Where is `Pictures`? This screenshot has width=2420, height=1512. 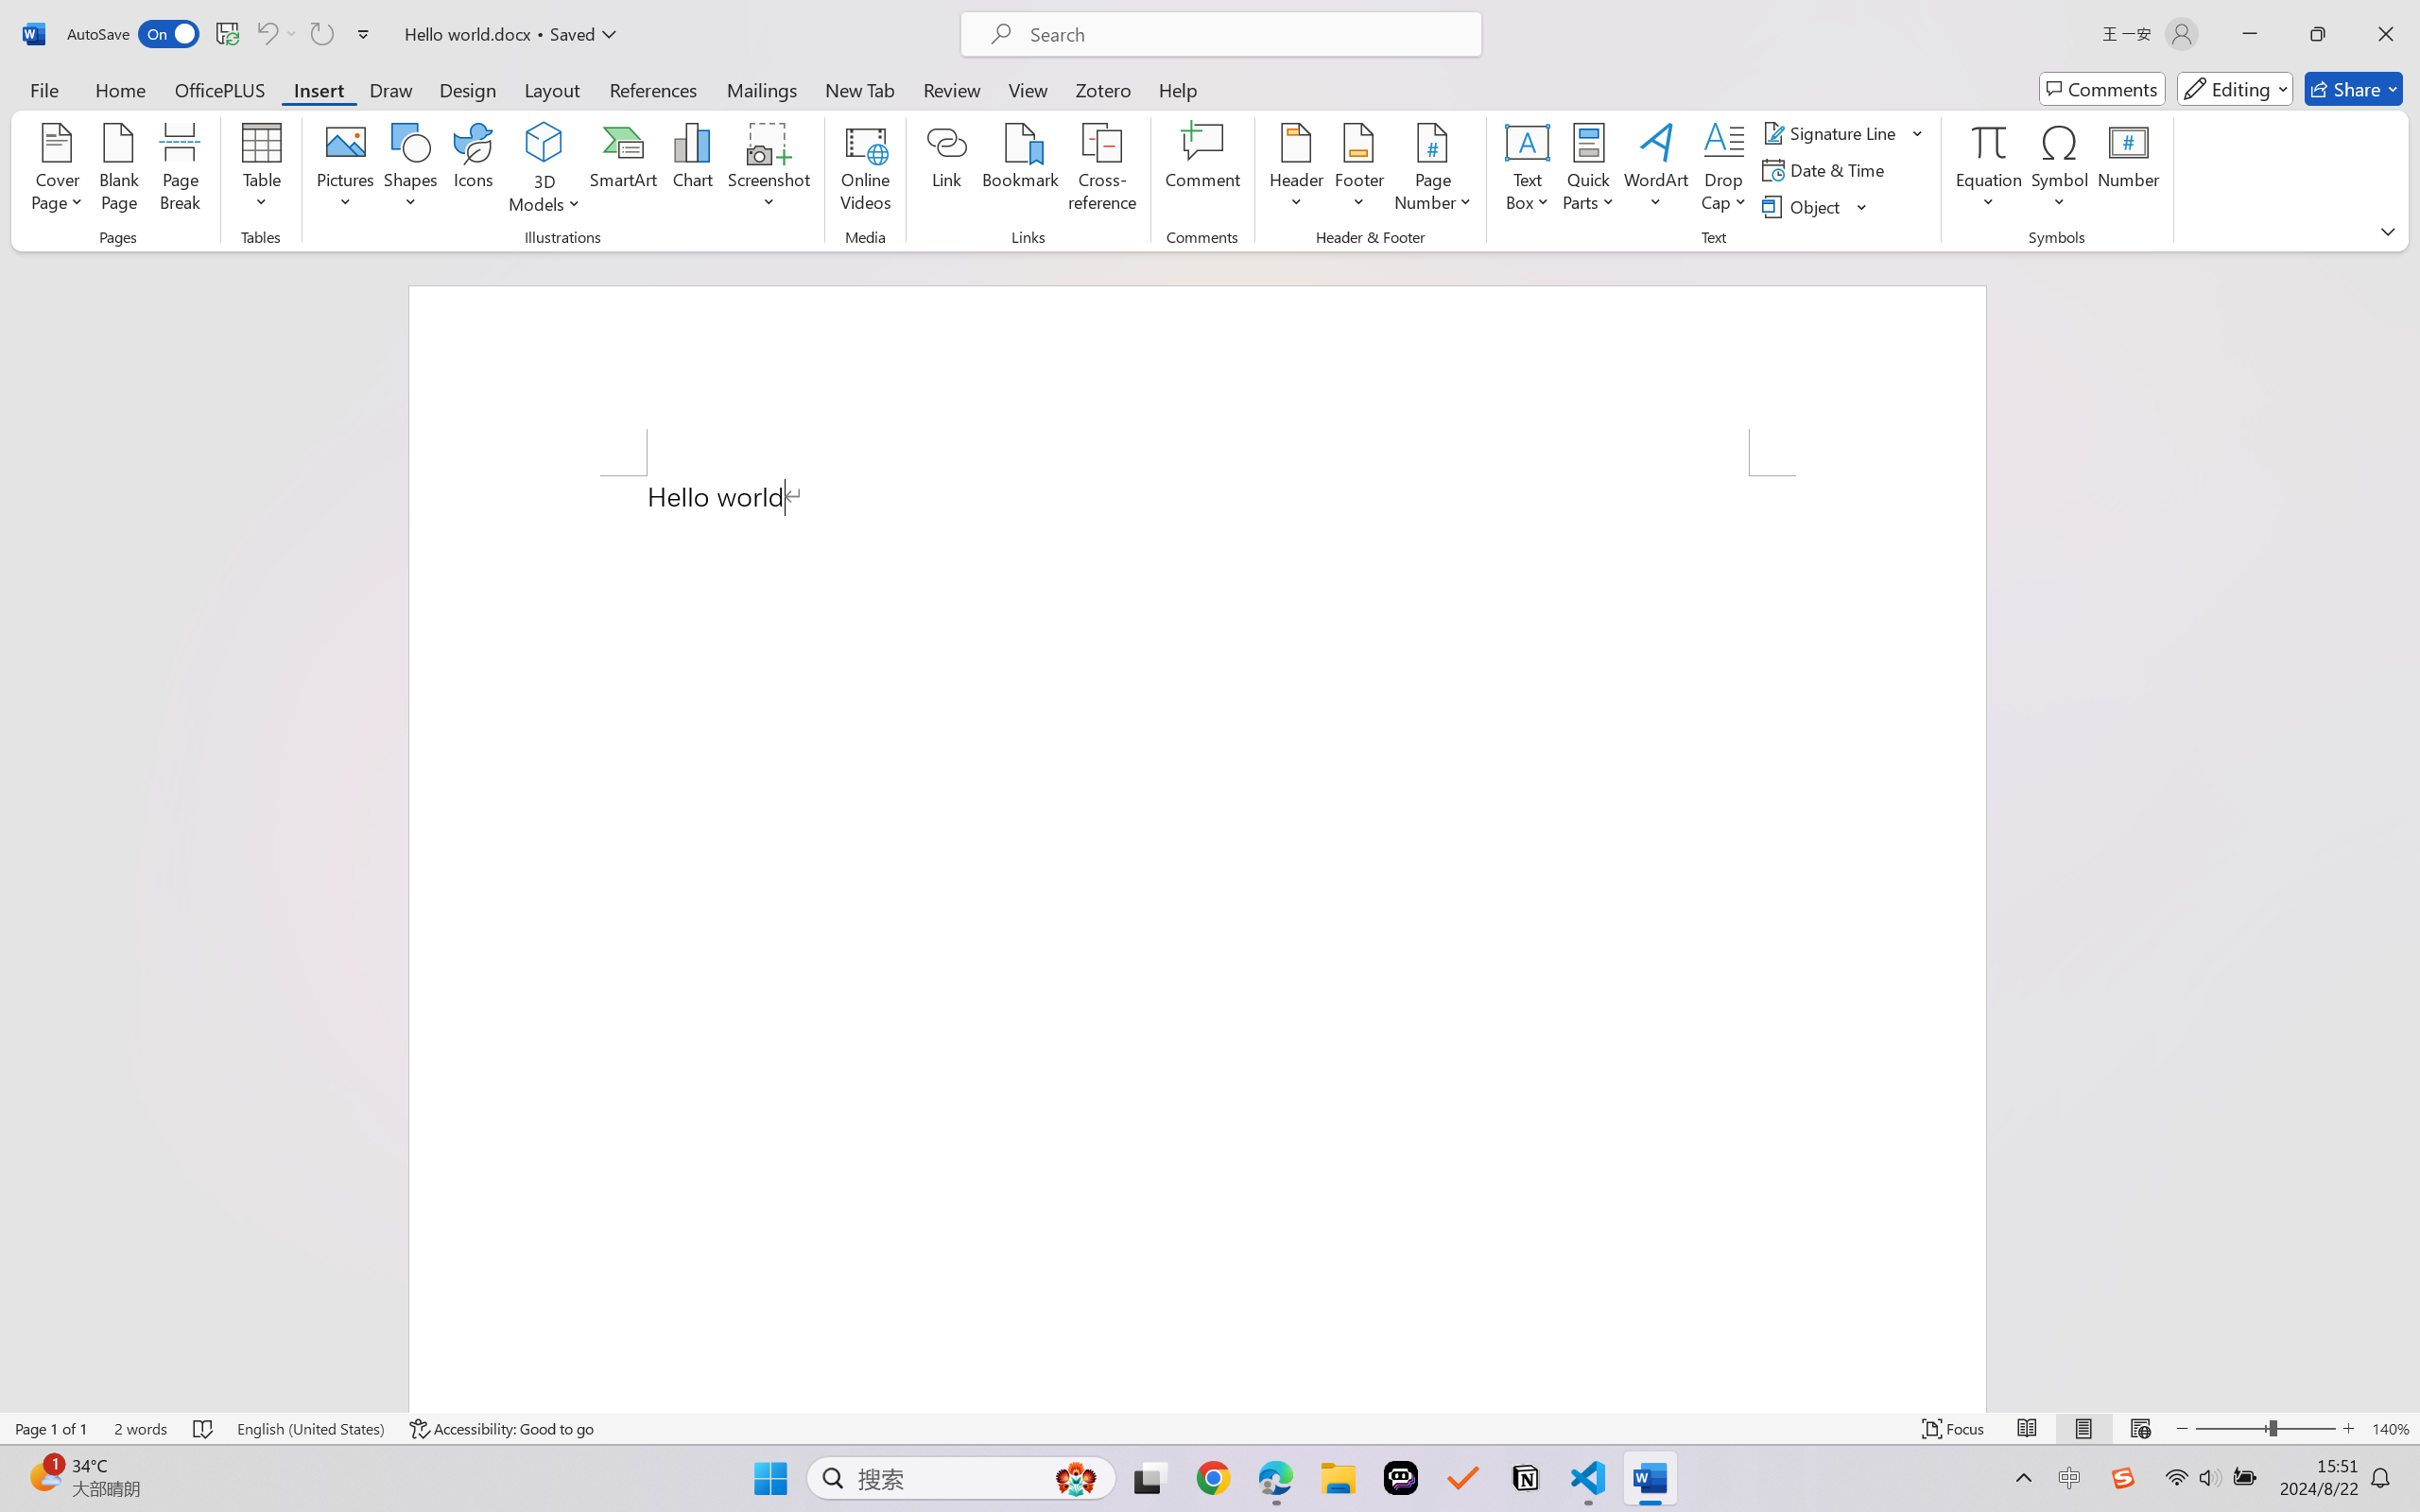 Pictures is located at coordinates (346, 170).